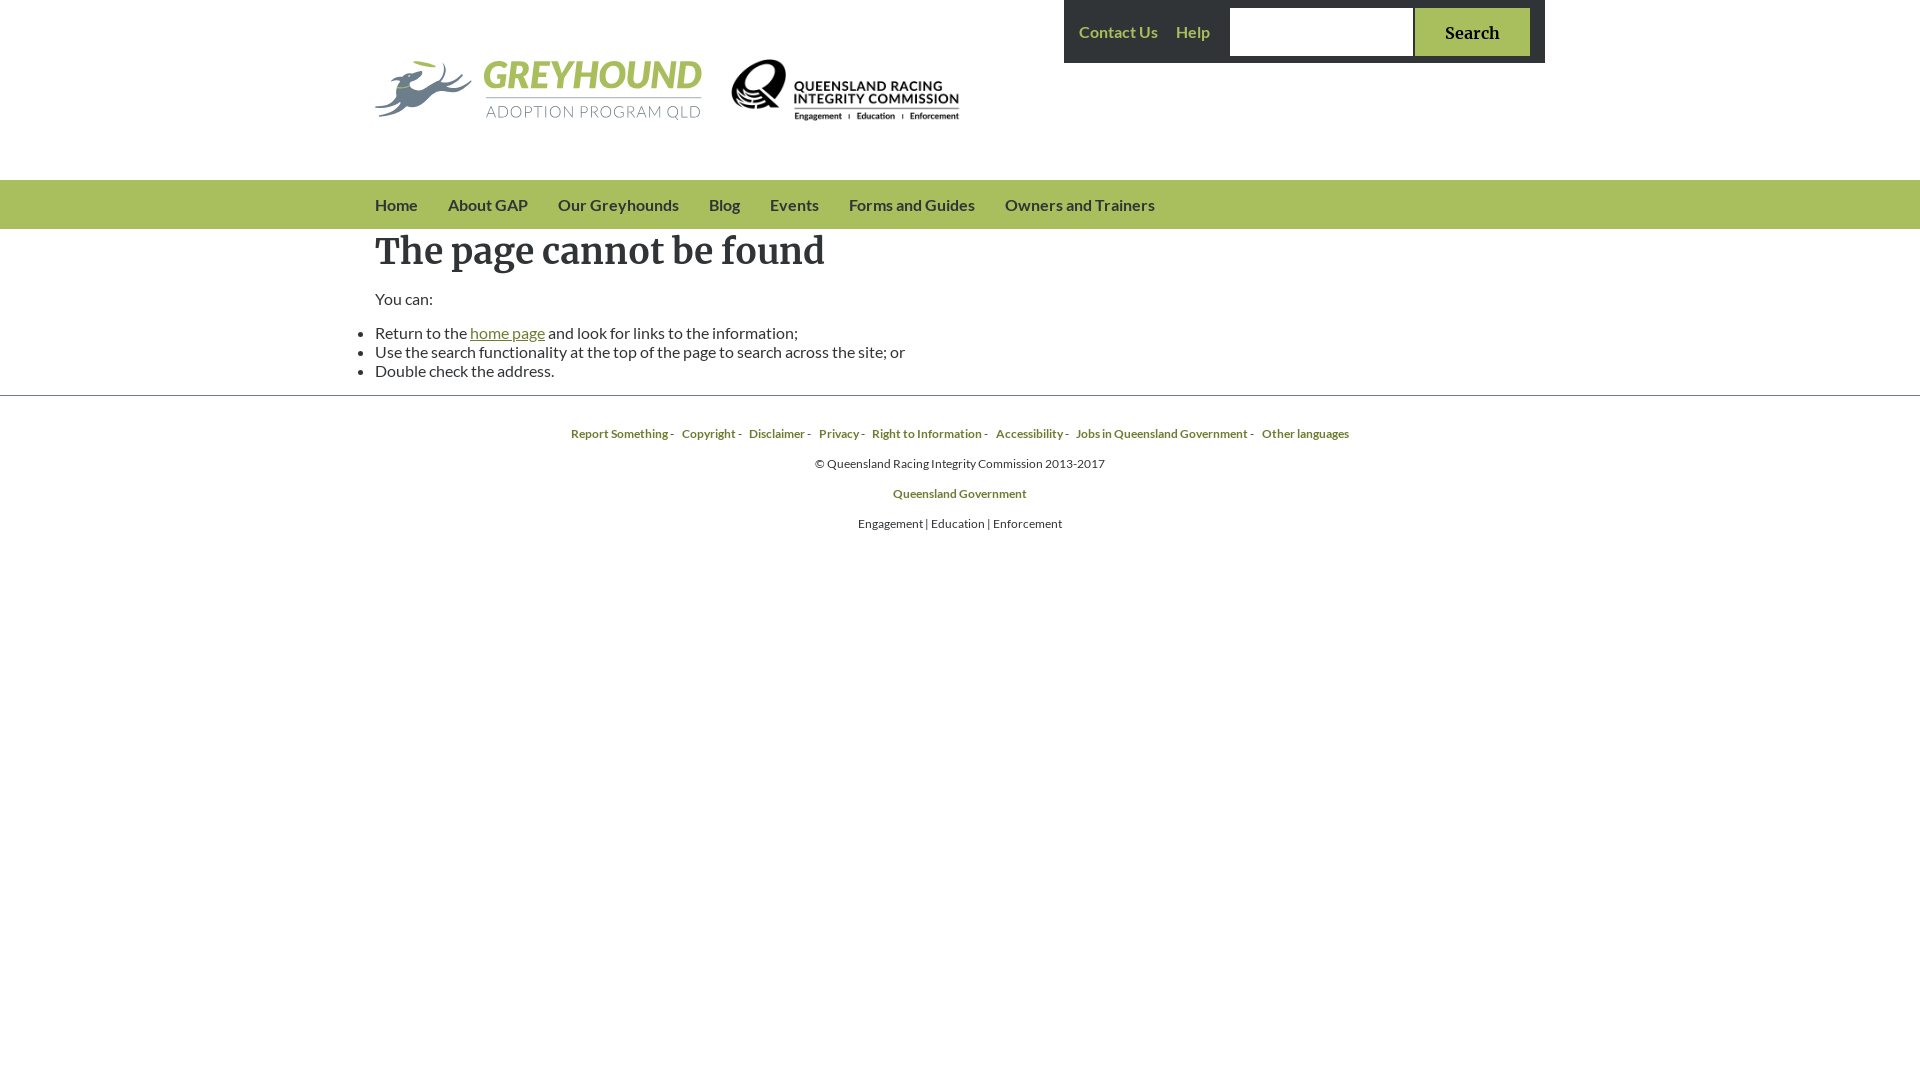 This screenshot has width=1920, height=1080. I want to click on Other languages, so click(1306, 434).